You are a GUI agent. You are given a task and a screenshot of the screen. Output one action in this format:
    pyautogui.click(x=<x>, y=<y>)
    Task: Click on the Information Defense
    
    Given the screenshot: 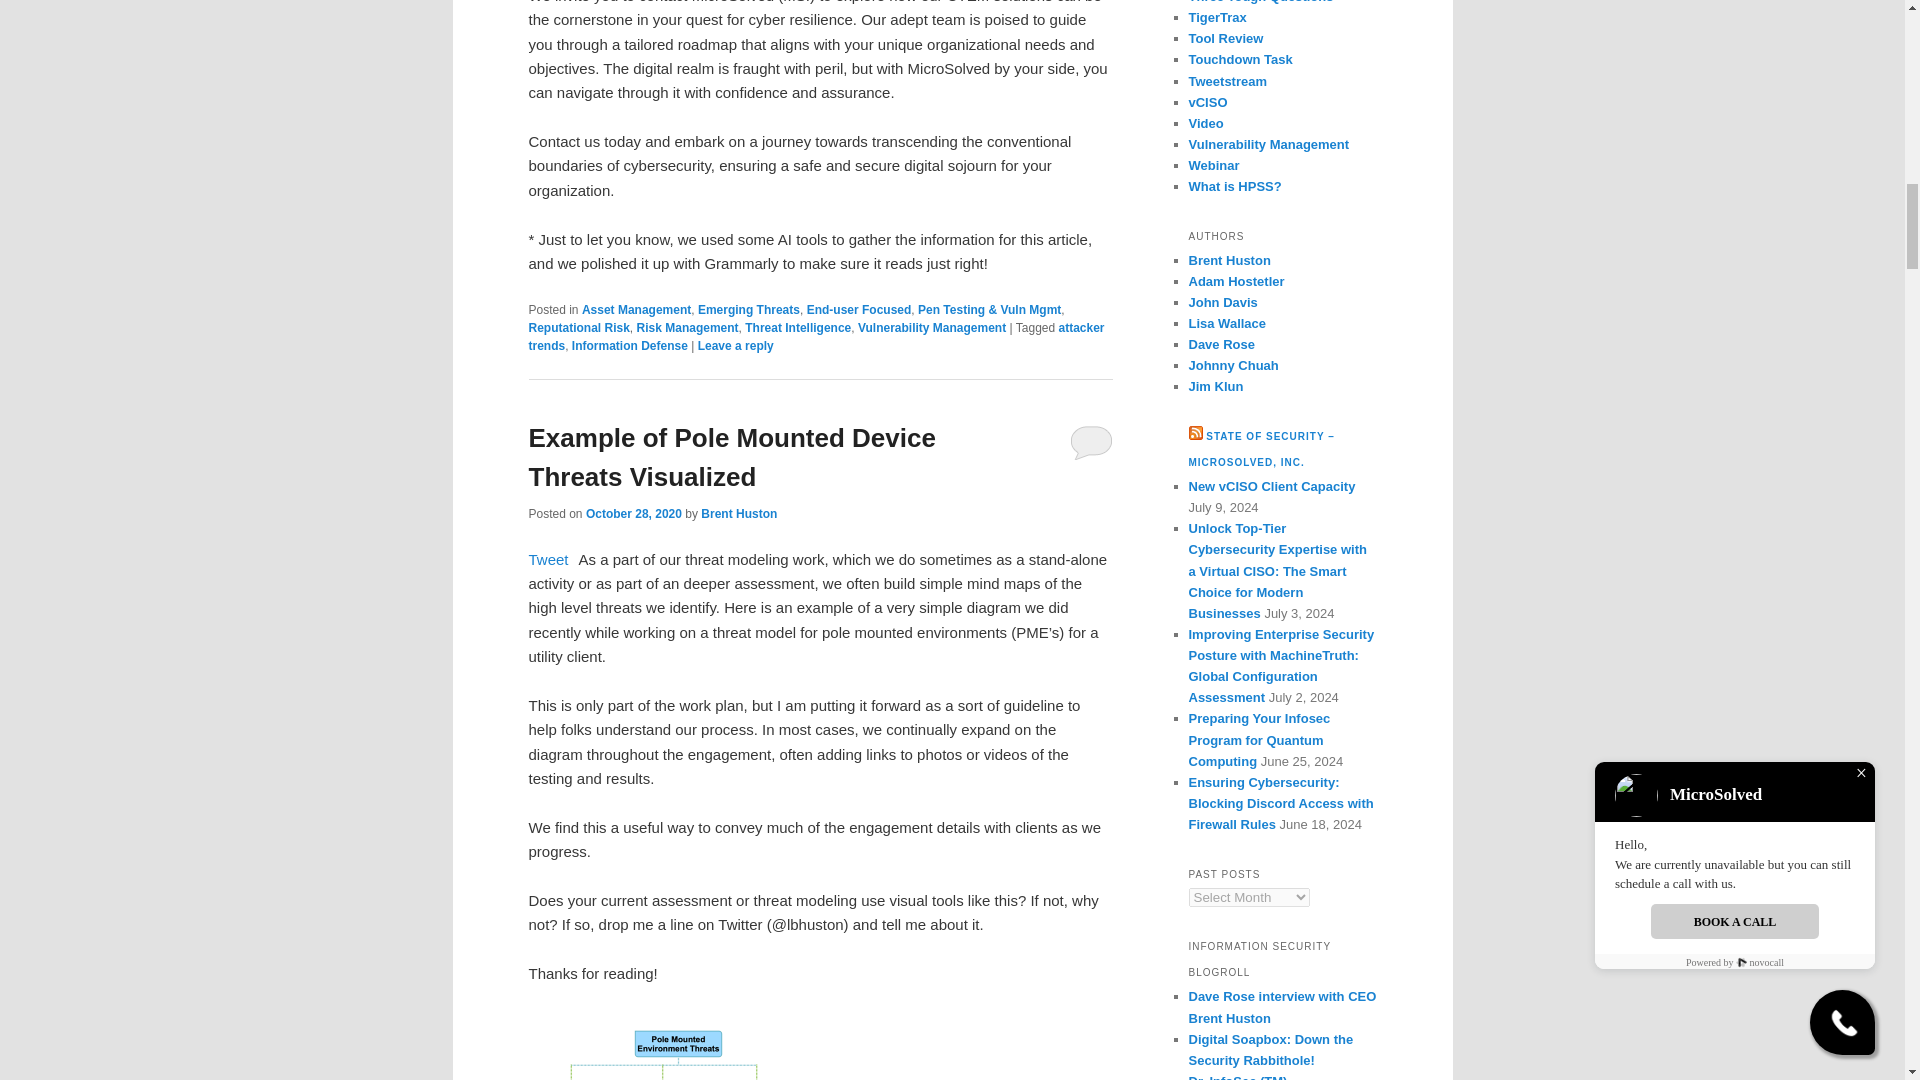 What is the action you would take?
    pyautogui.click(x=630, y=346)
    